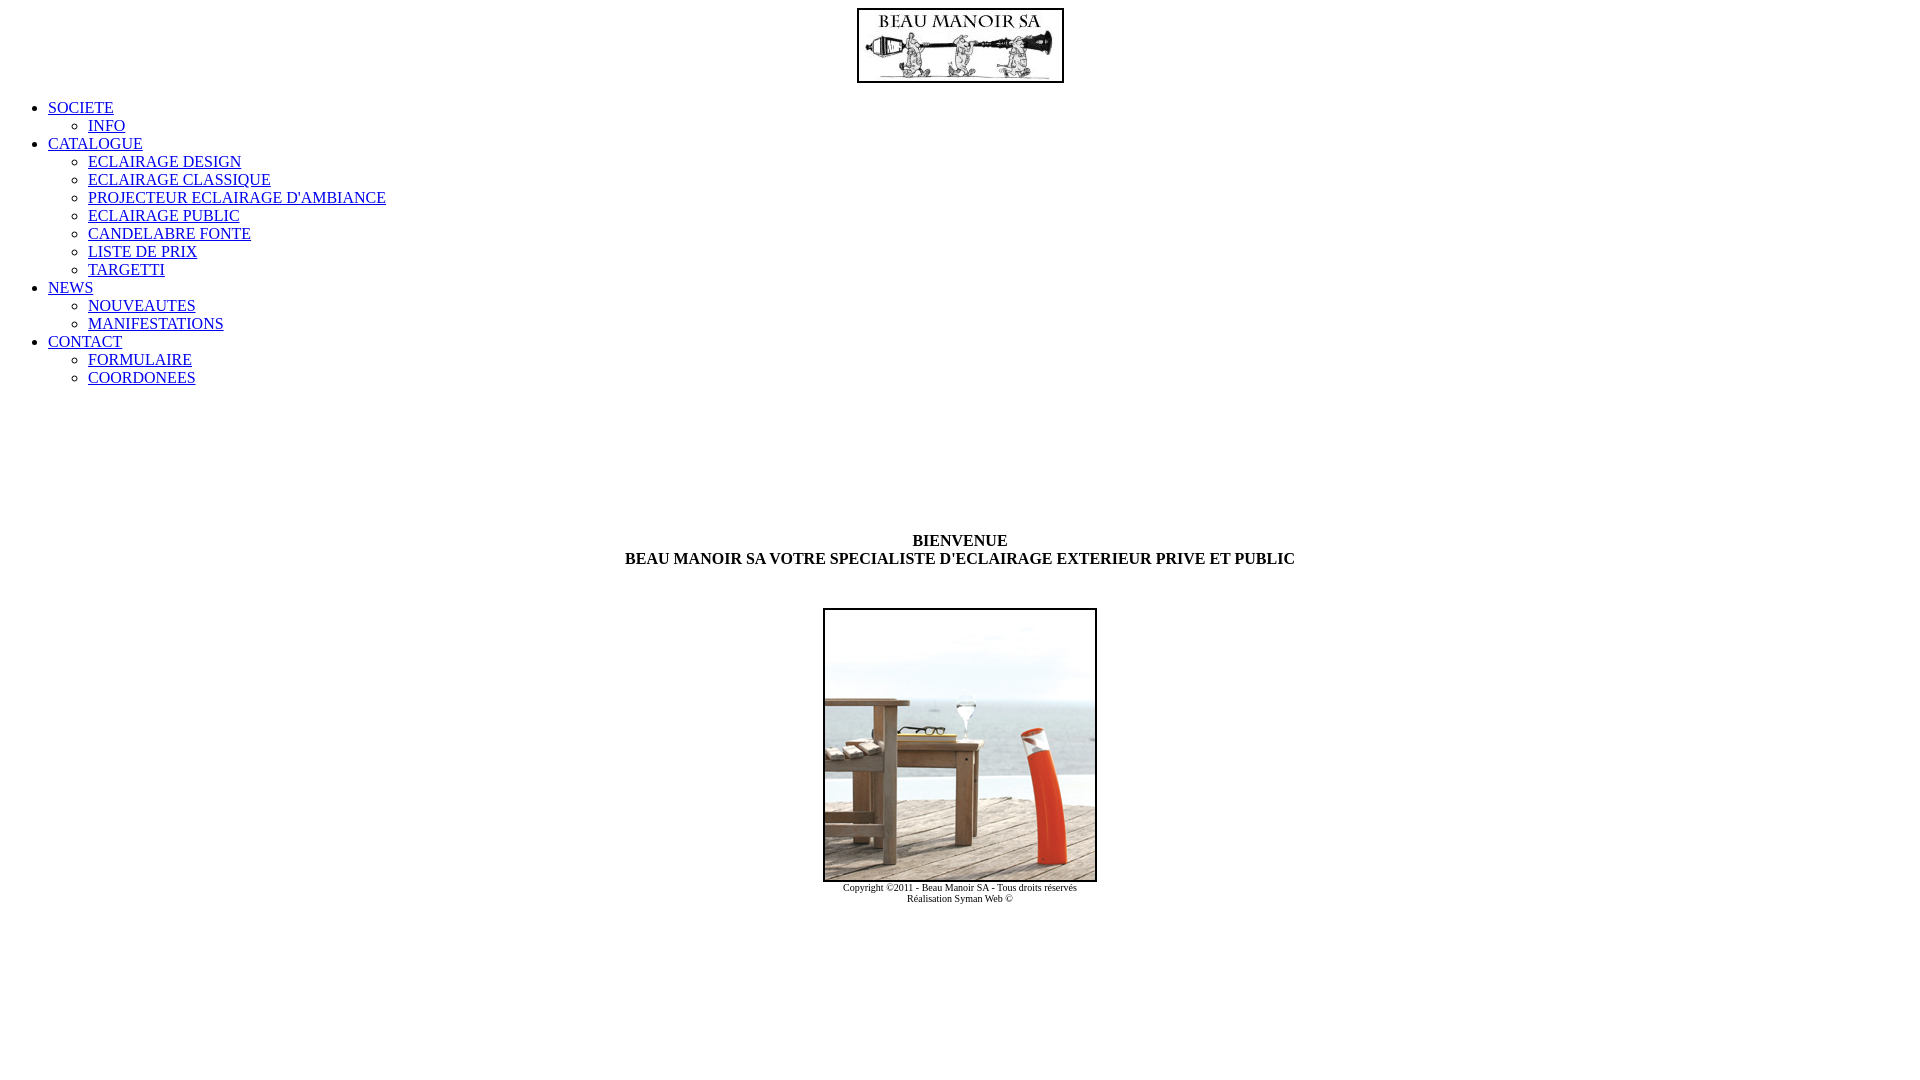 This screenshot has width=1920, height=1080. Describe the element at coordinates (85, 342) in the screenshot. I see `CONTACT` at that location.